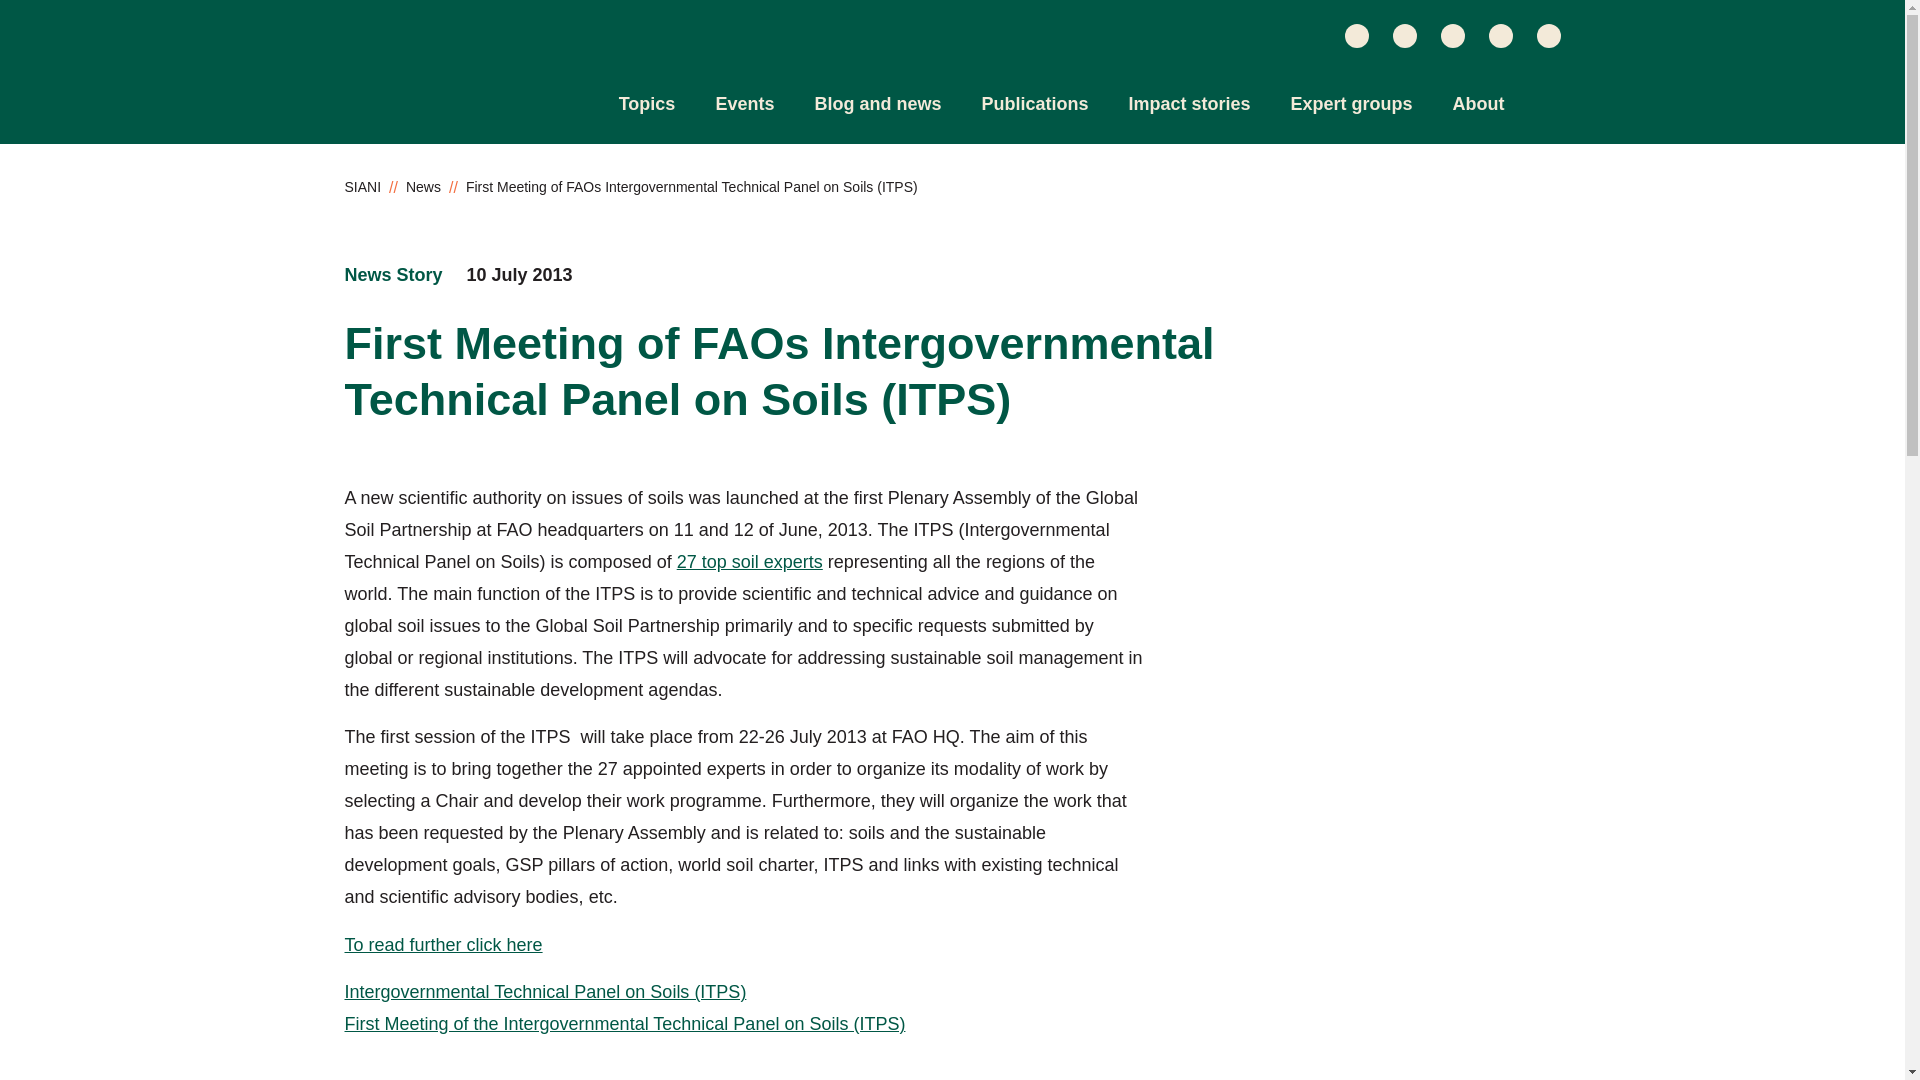 This screenshot has width=1920, height=1080. What do you see at coordinates (646, 104) in the screenshot?
I see `Topics` at bounding box center [646, 104].